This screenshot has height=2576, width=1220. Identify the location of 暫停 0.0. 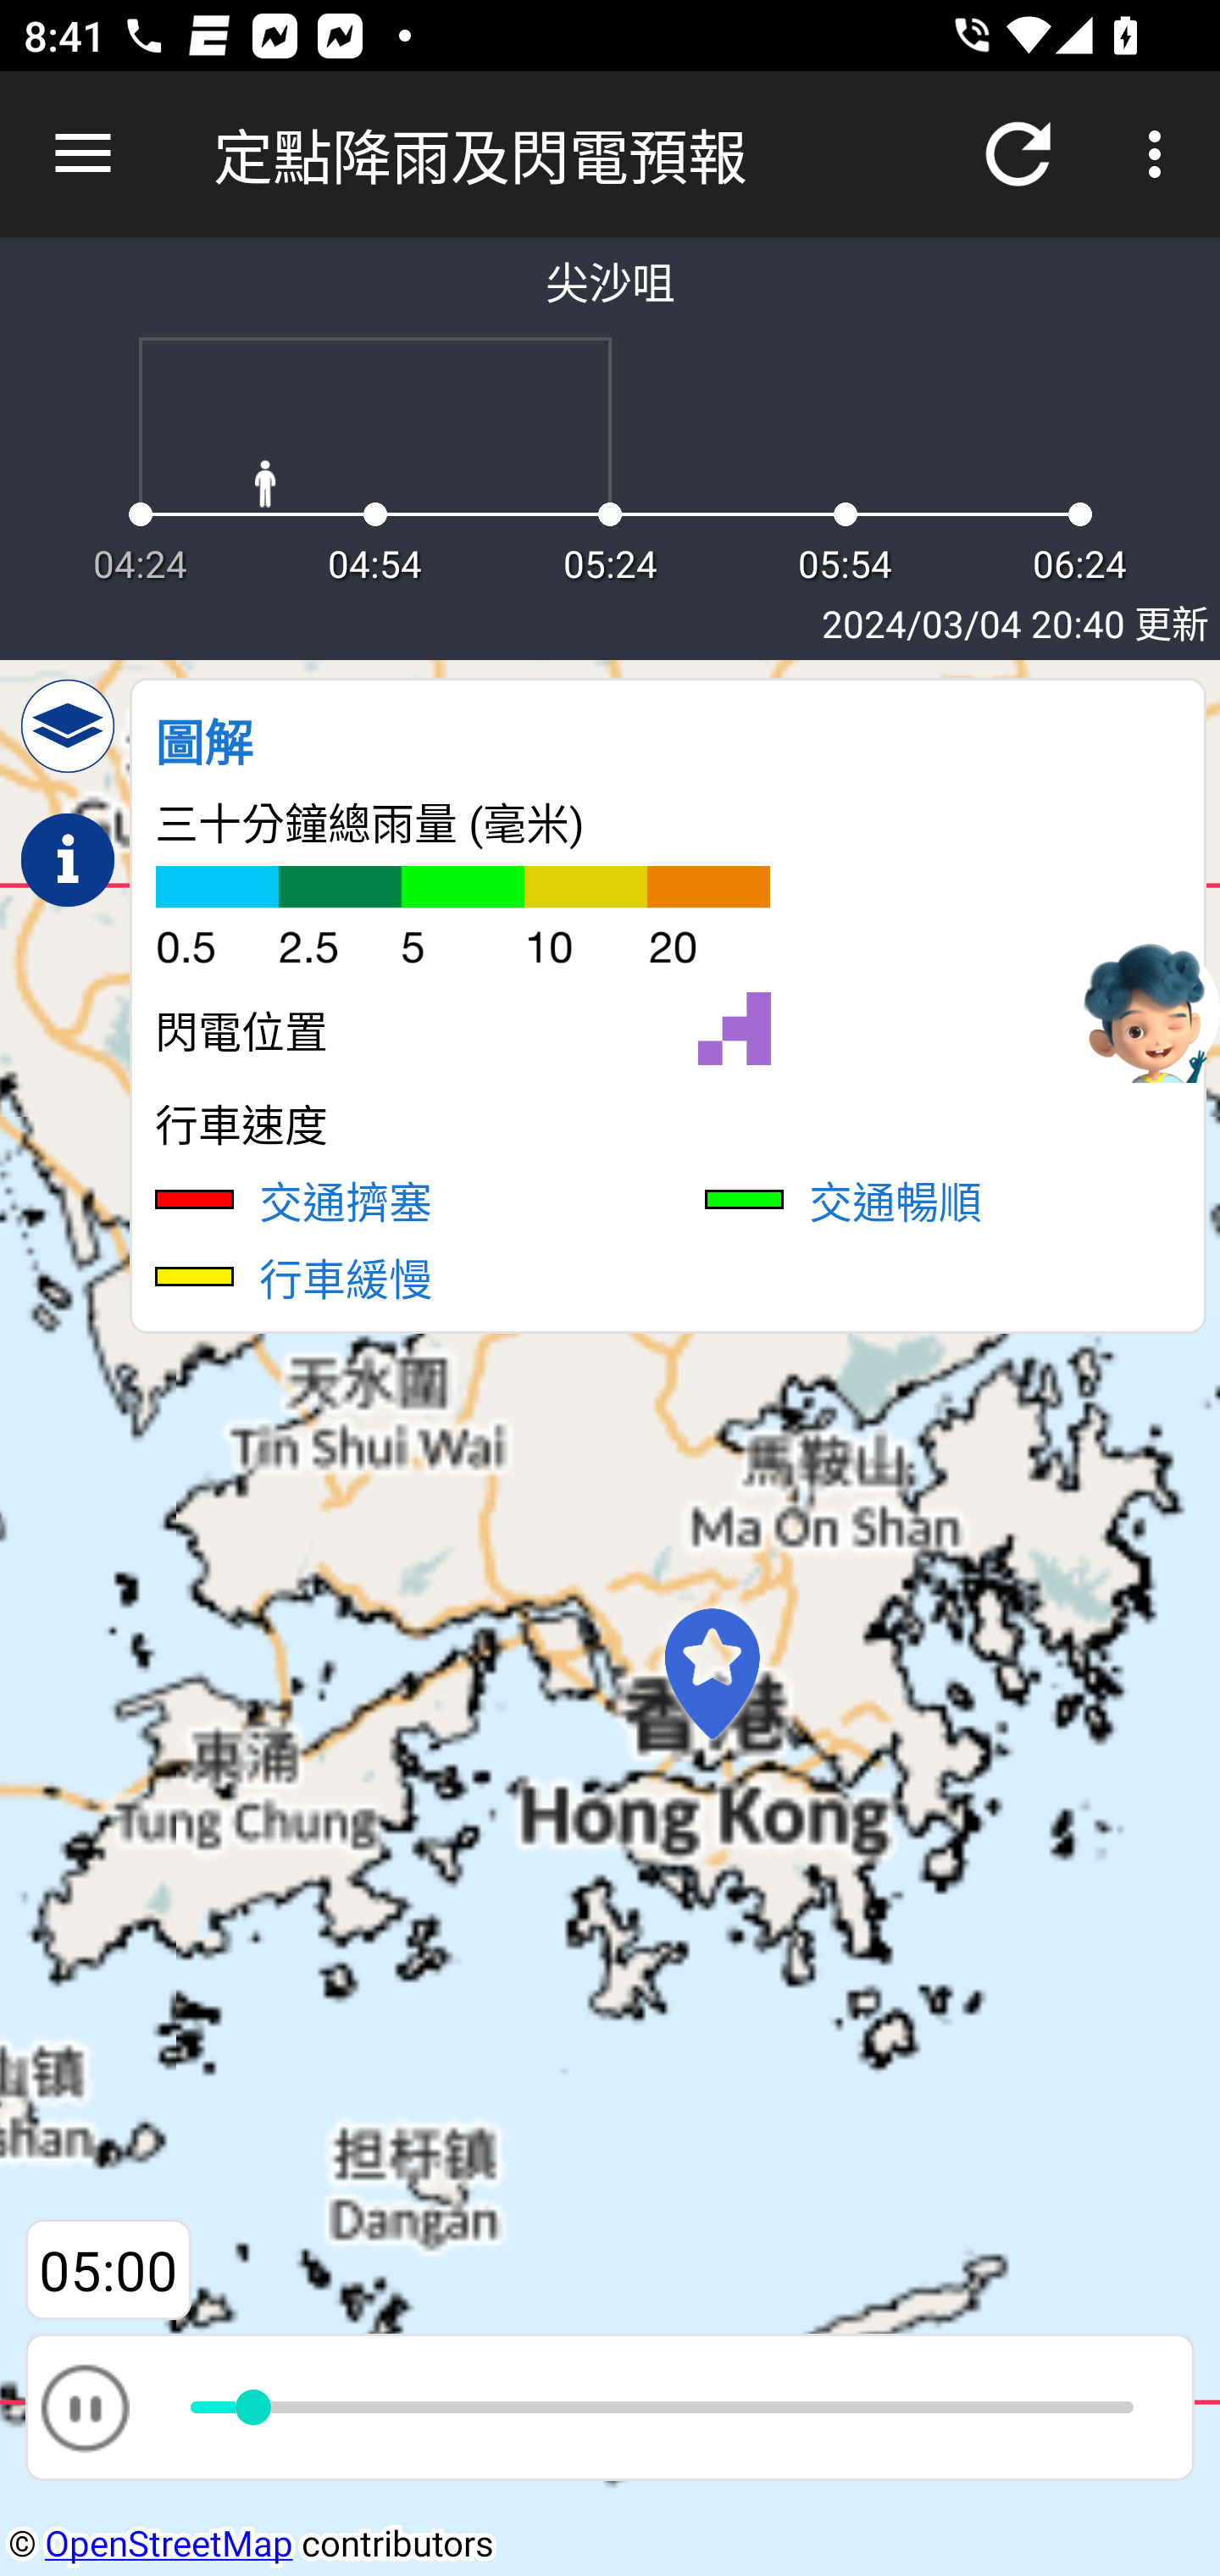
(610, 2407).